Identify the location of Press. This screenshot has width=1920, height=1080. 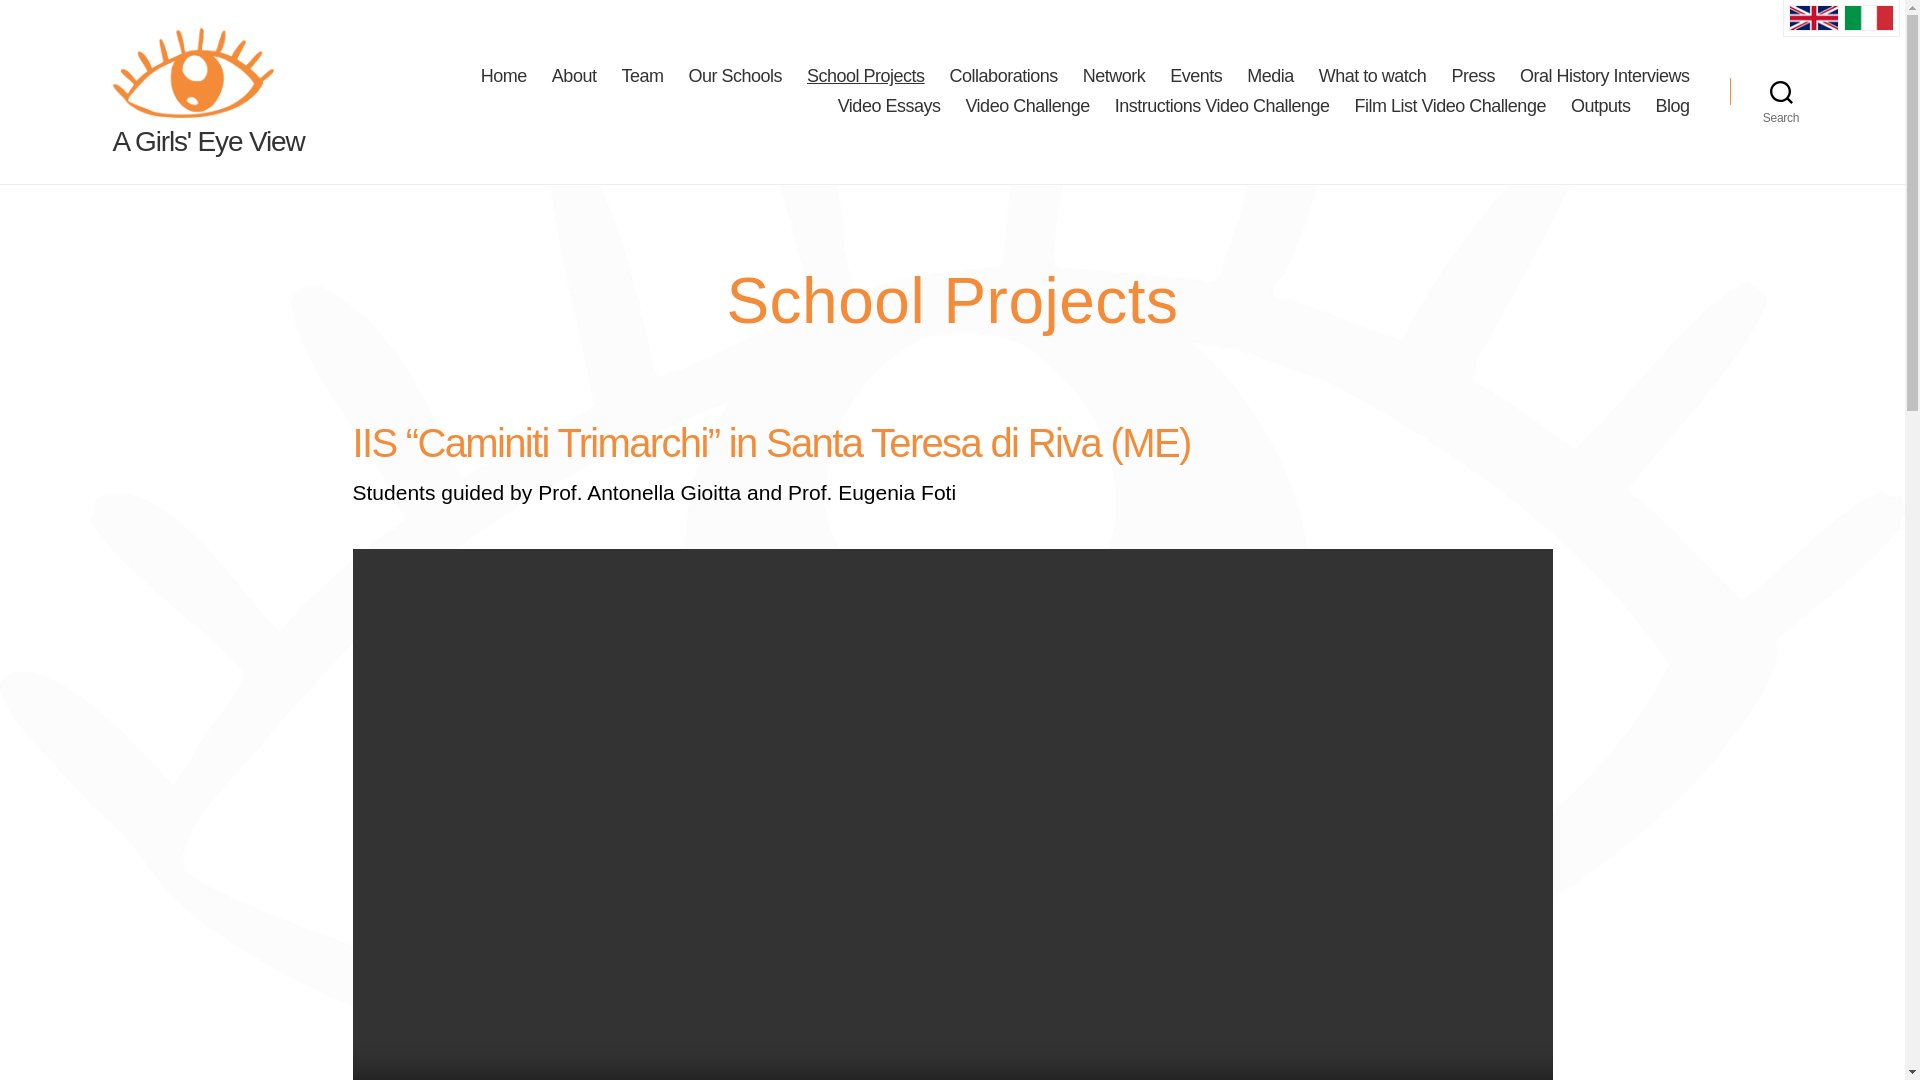
(1473, 76).